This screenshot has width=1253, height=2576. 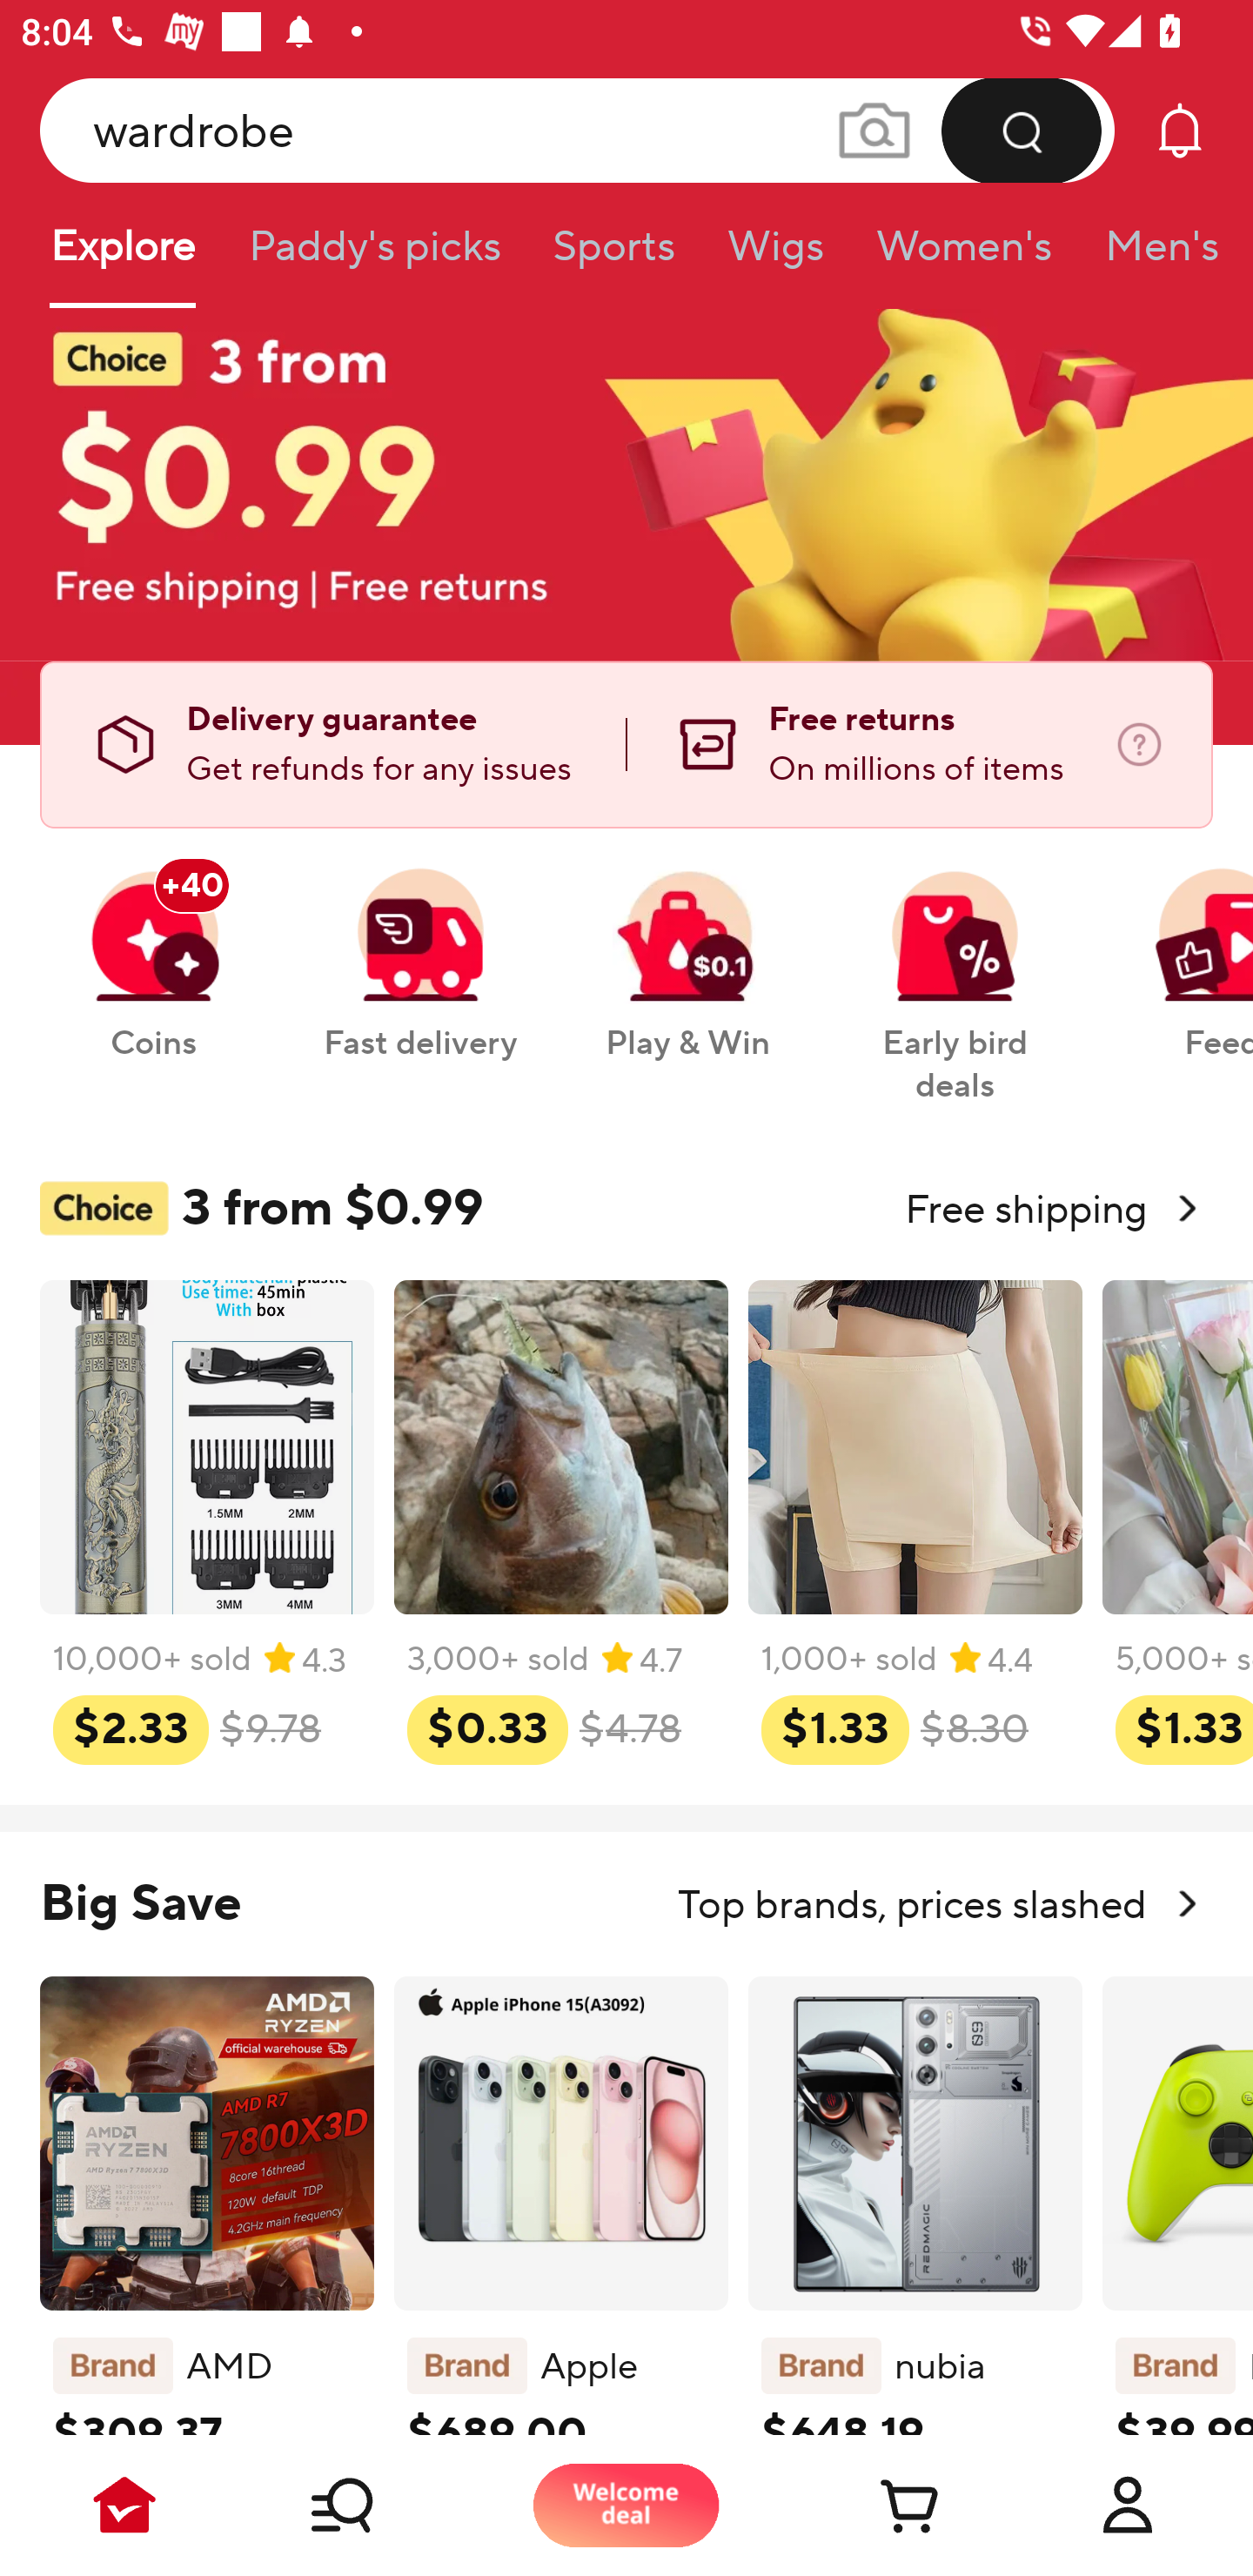 What do you see at coordinates (153, 948) in the screenshot?
I see `Coinsbutton +40 Coins` at bounding box center [153, 948].